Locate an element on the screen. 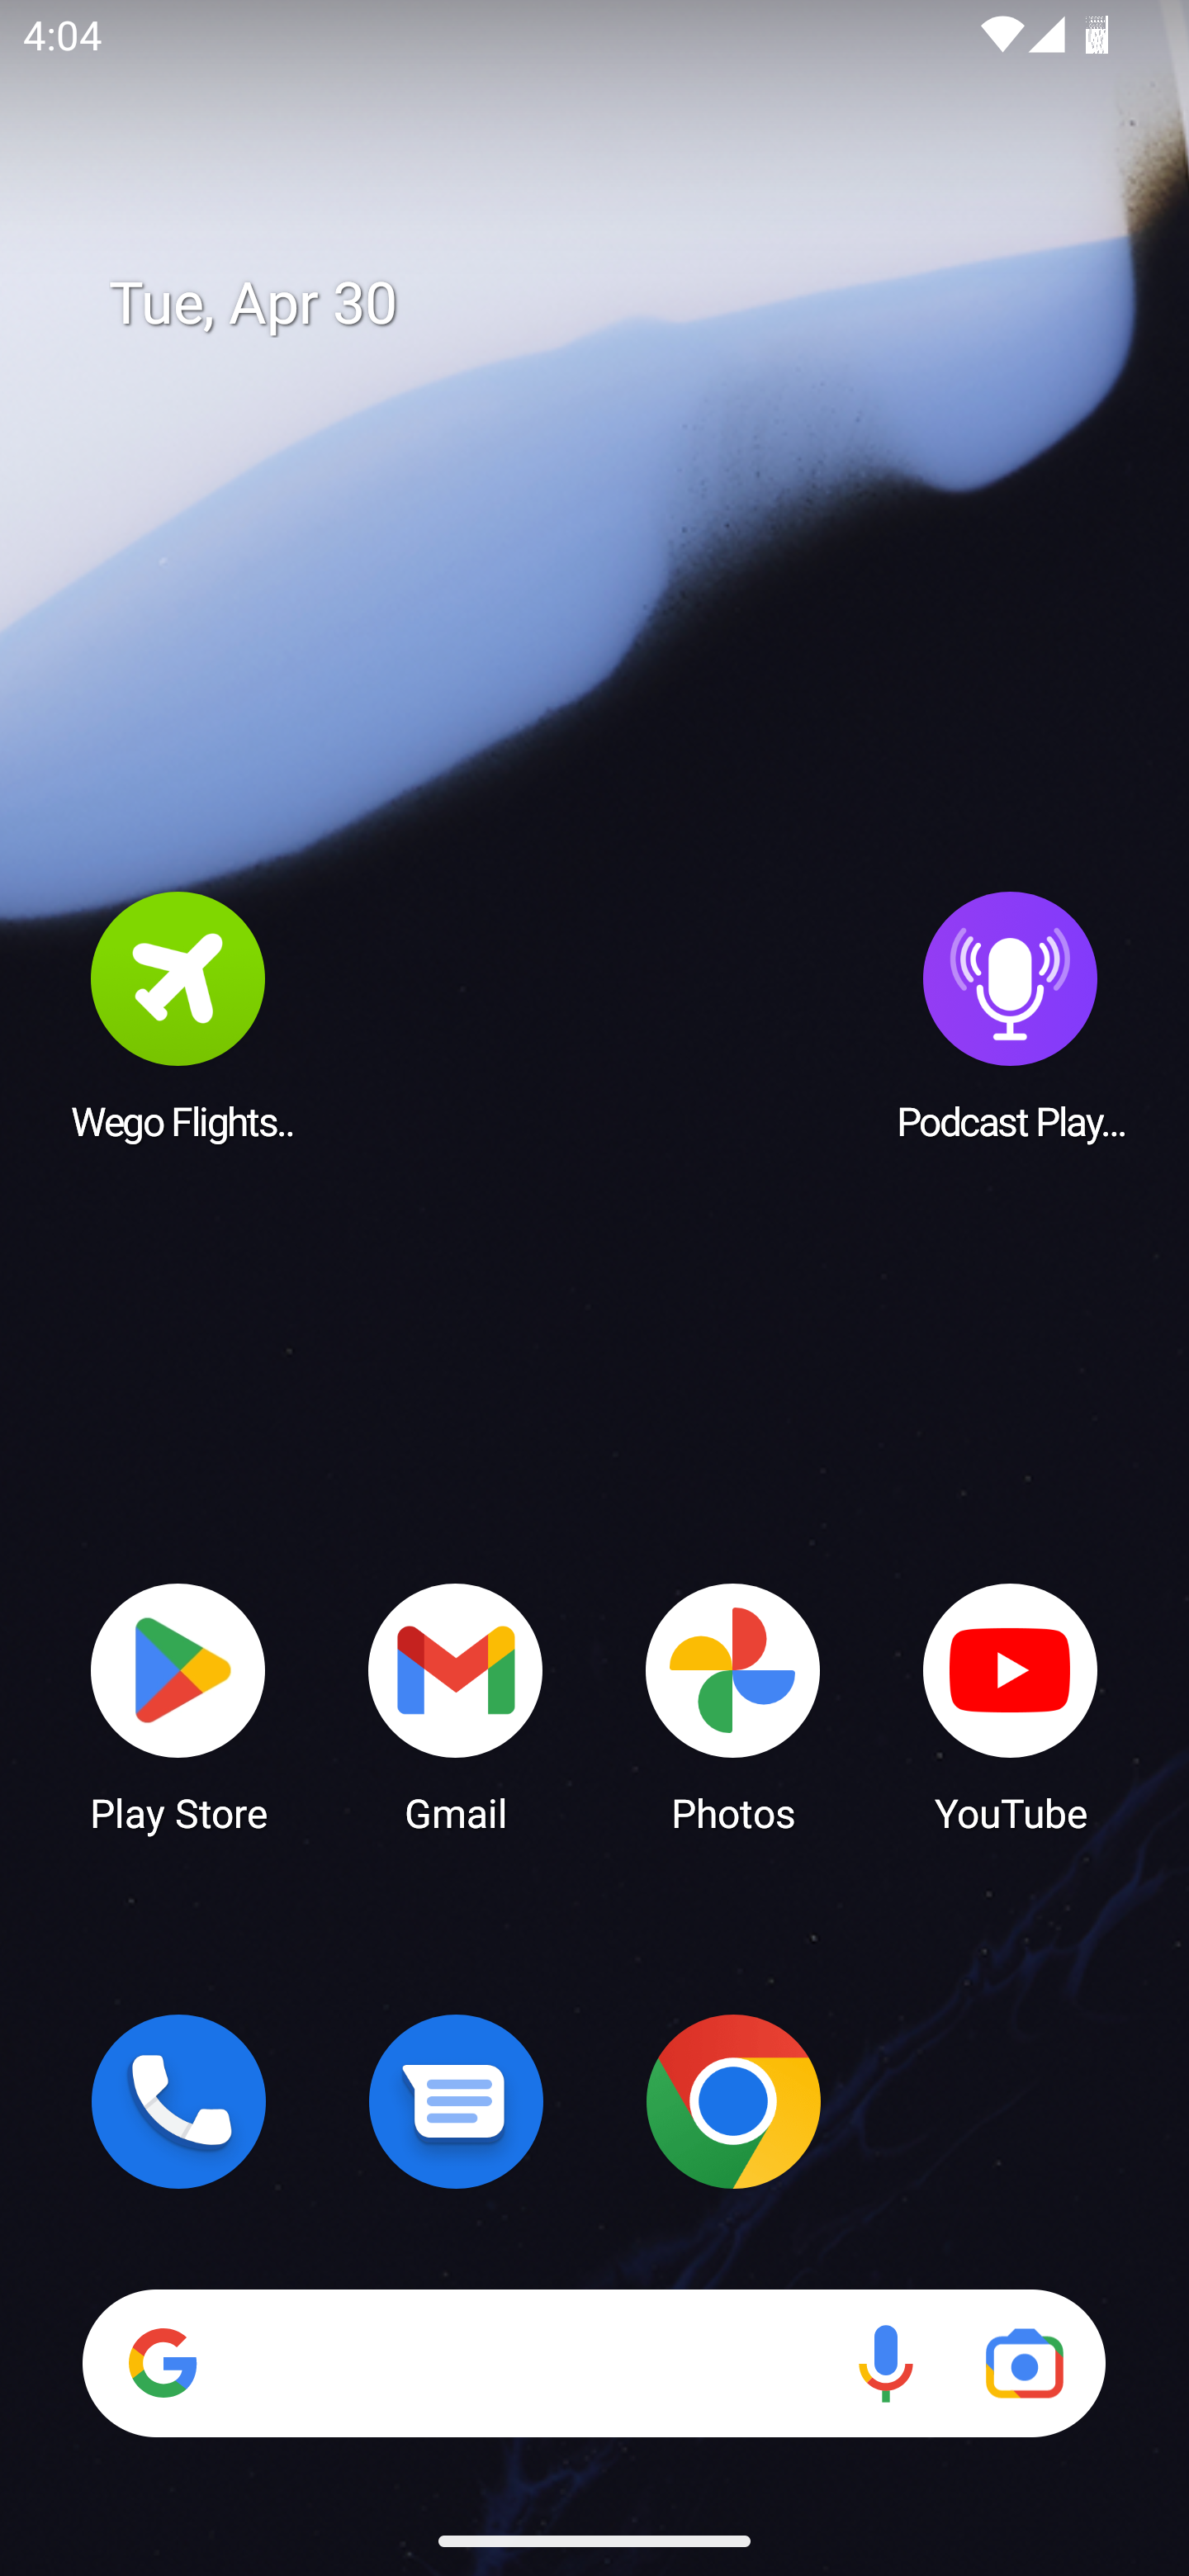 The image size is (1189, 2576). Google Lens is located at coordinates (1024, 2363).